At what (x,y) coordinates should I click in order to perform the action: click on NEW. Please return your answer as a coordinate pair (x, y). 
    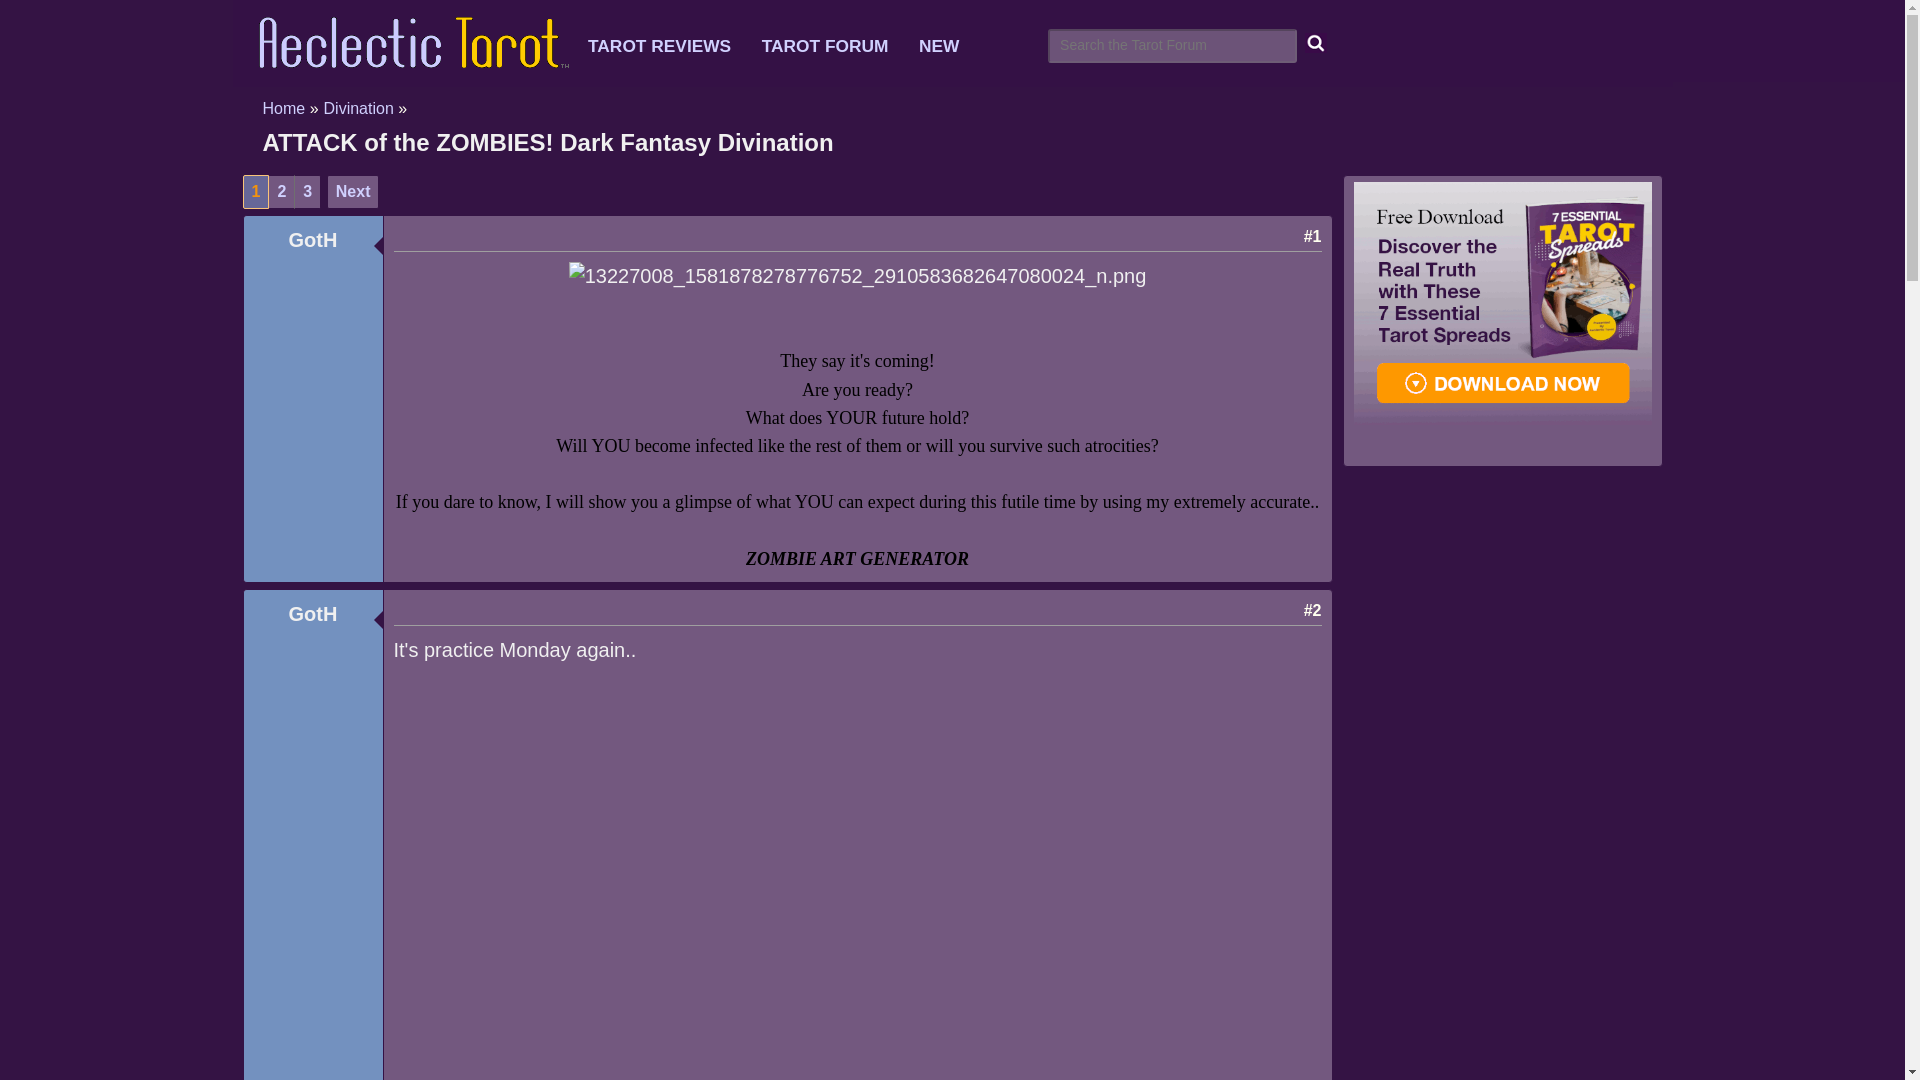
    Looking at the image, I should click on (951, 46).